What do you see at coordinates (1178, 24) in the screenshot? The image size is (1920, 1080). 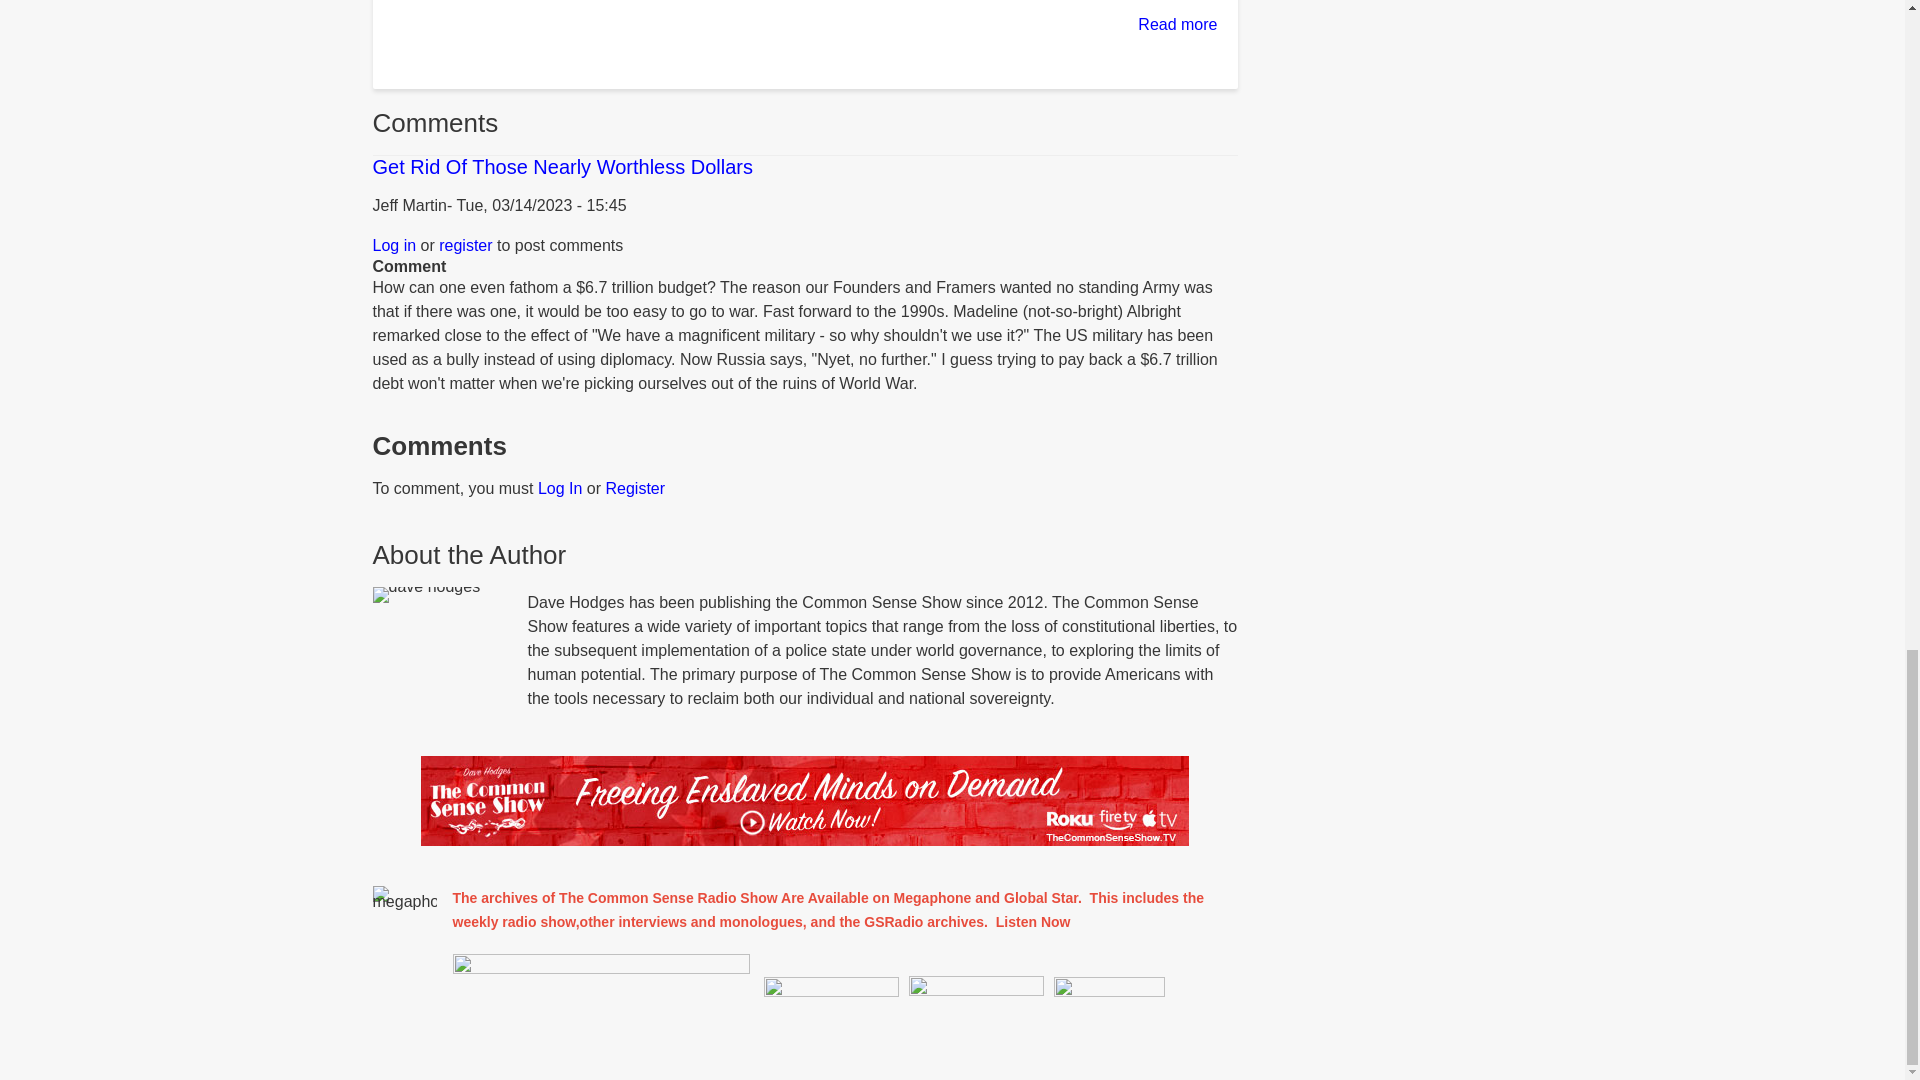 I see `Read more` at bounding box center [1178, 24].